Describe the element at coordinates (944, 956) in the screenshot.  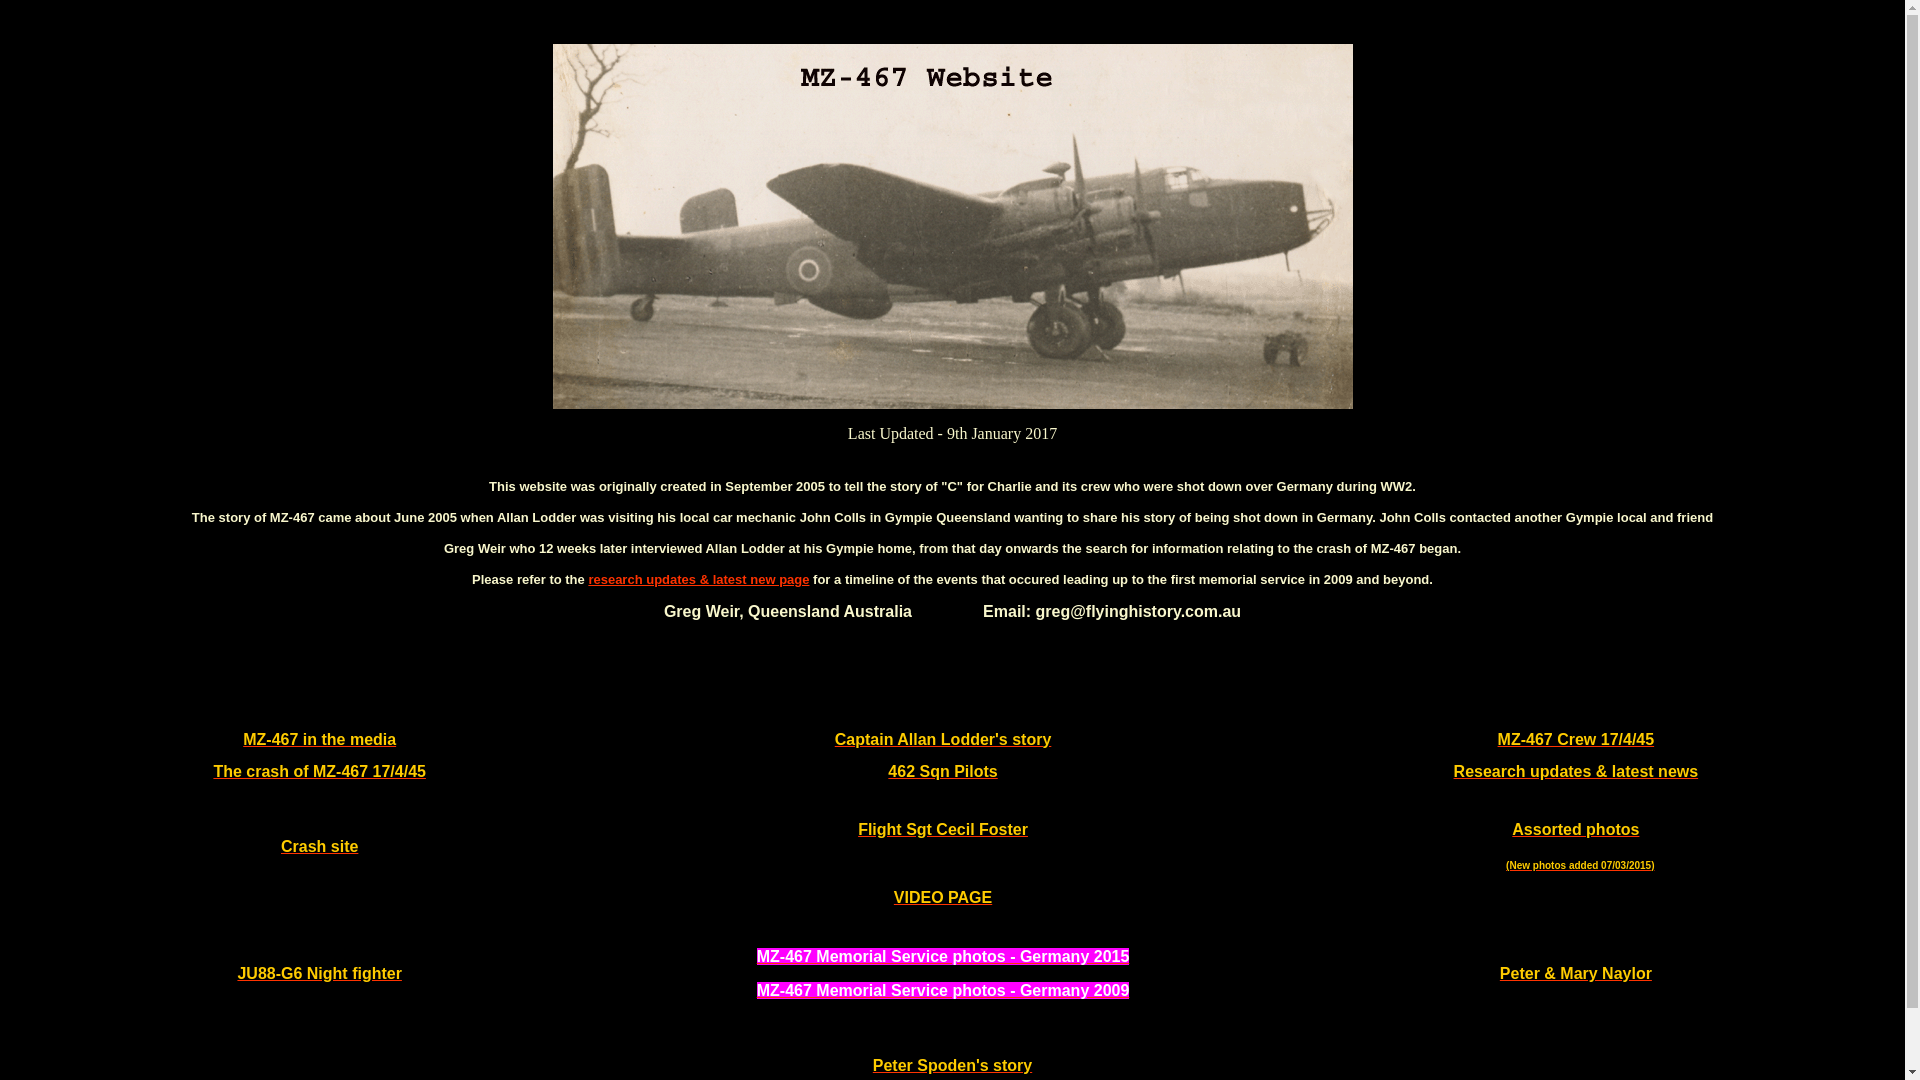
I see `MZ-467 Memorial Service photos - Germany 2015` at that location.